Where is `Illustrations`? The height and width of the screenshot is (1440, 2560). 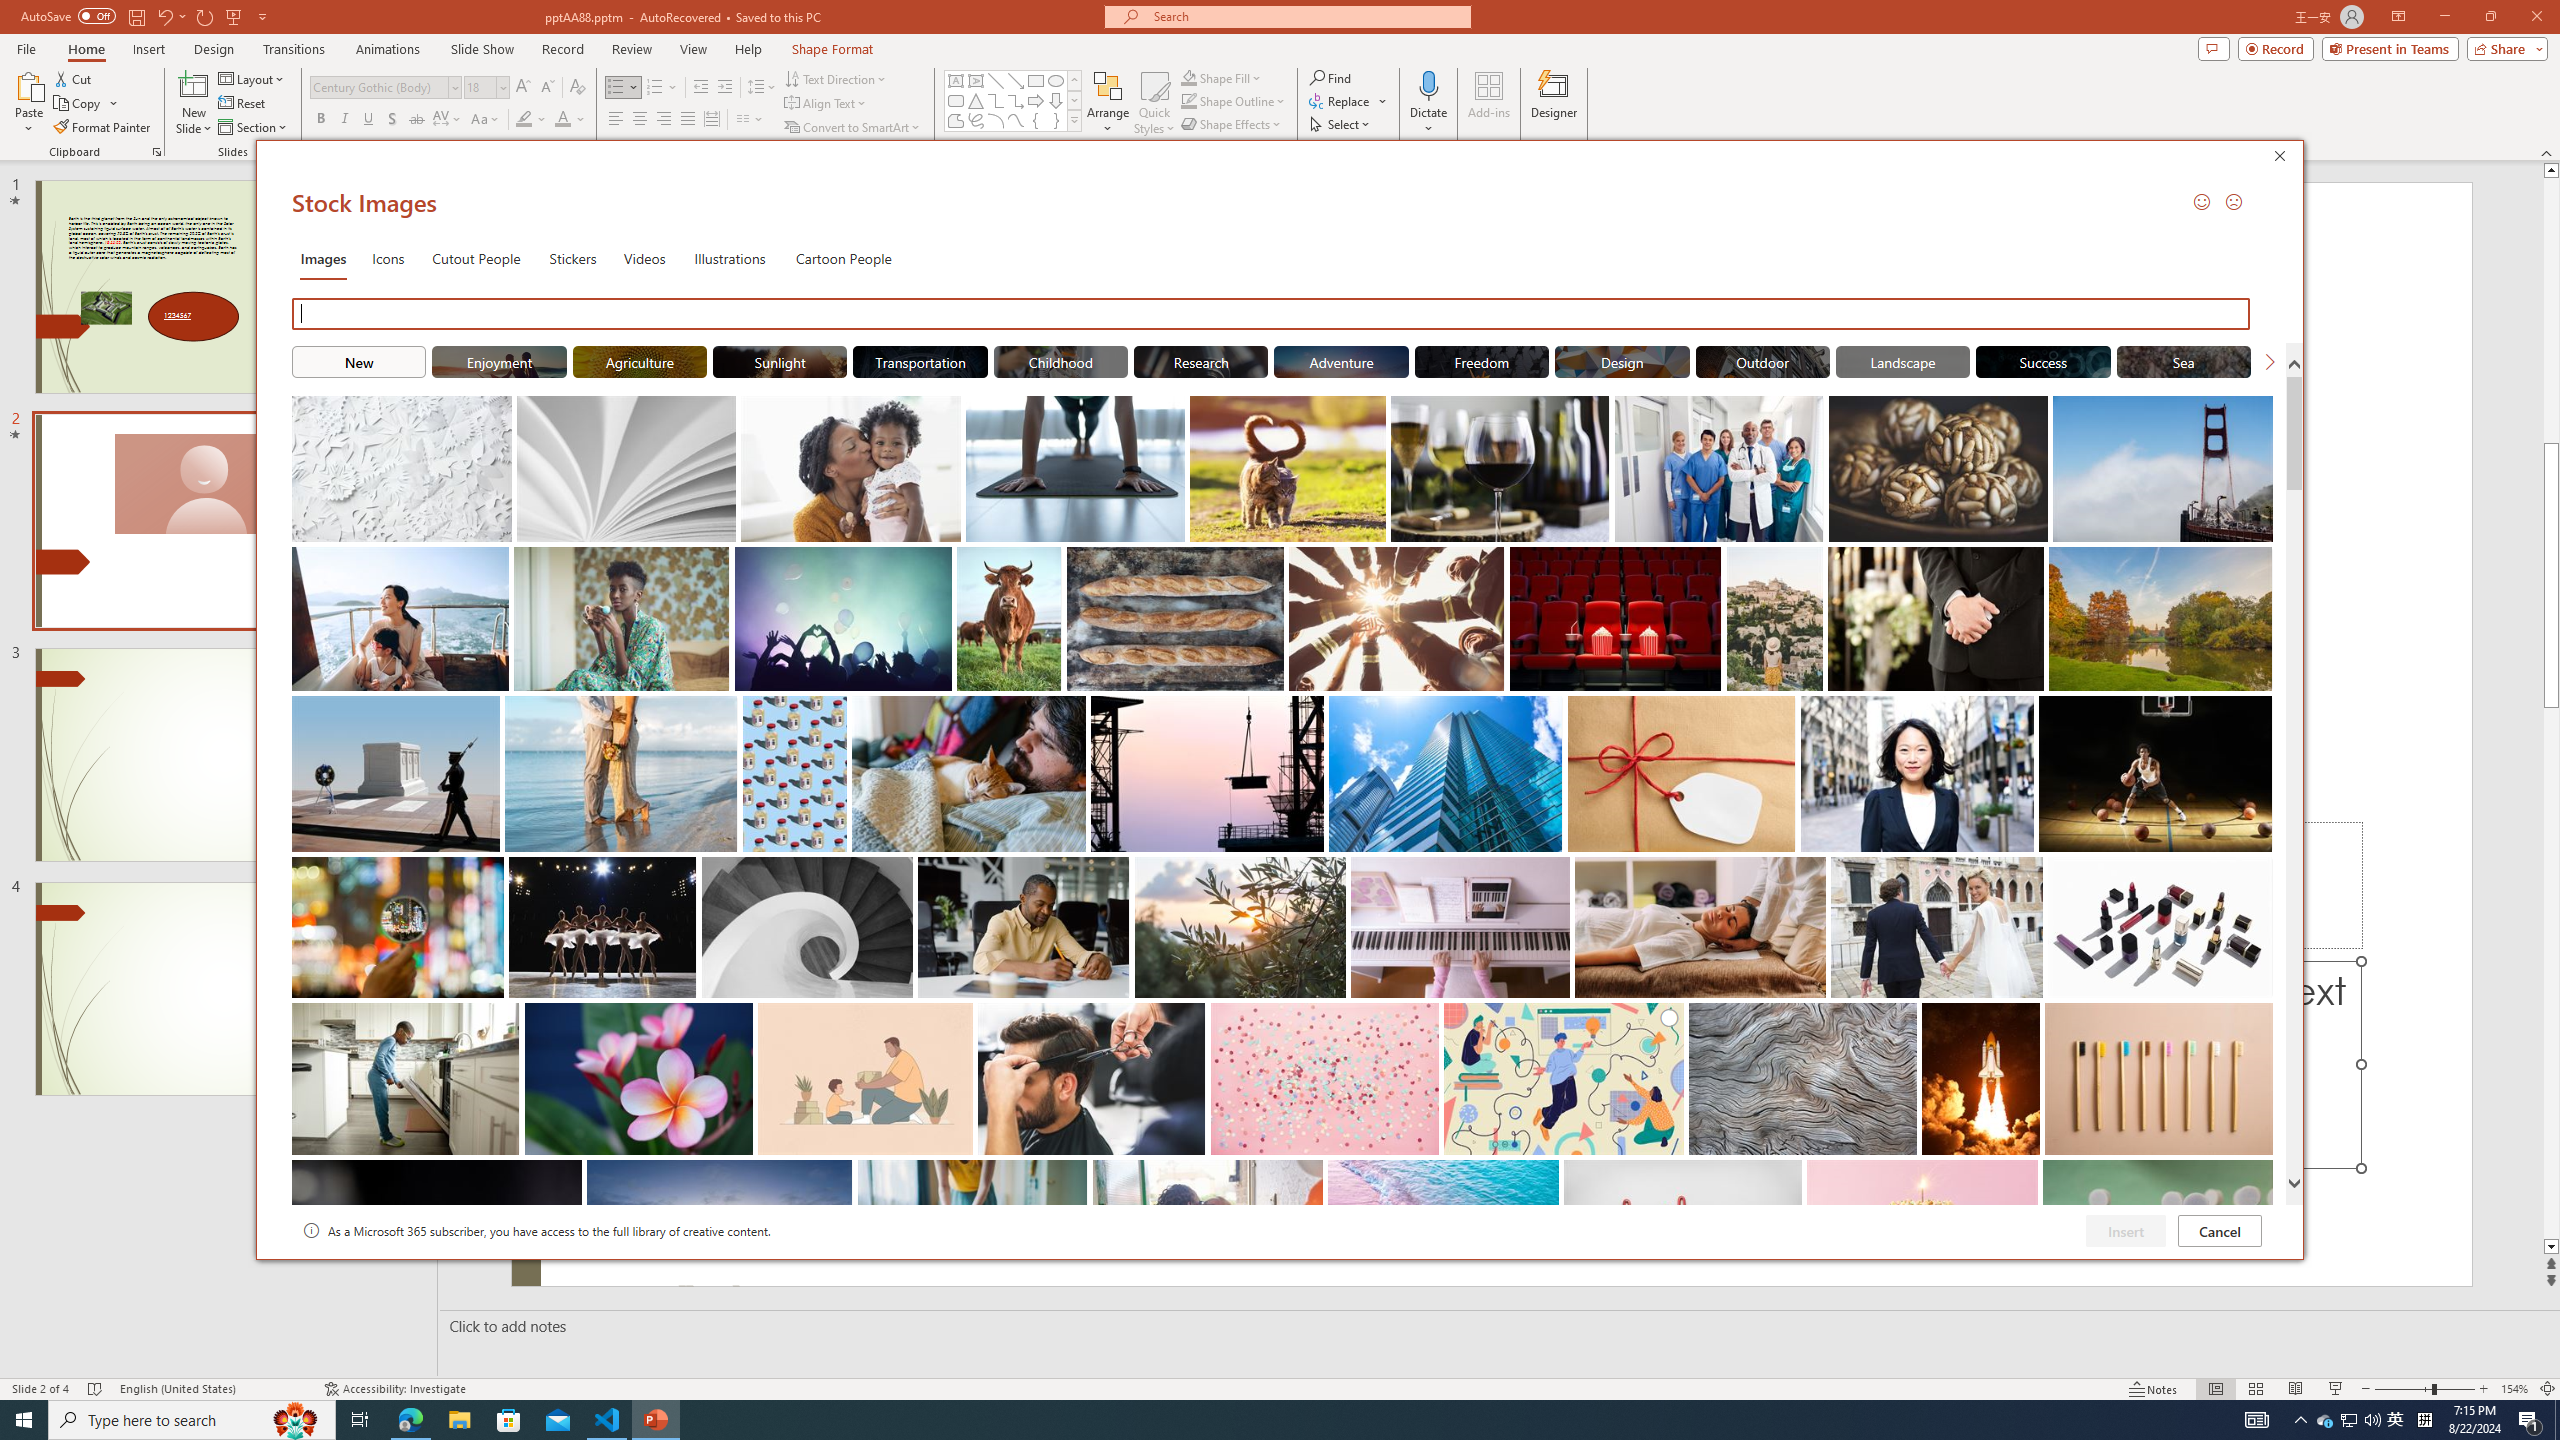 Illustrations is located at coordinates (730, 258).